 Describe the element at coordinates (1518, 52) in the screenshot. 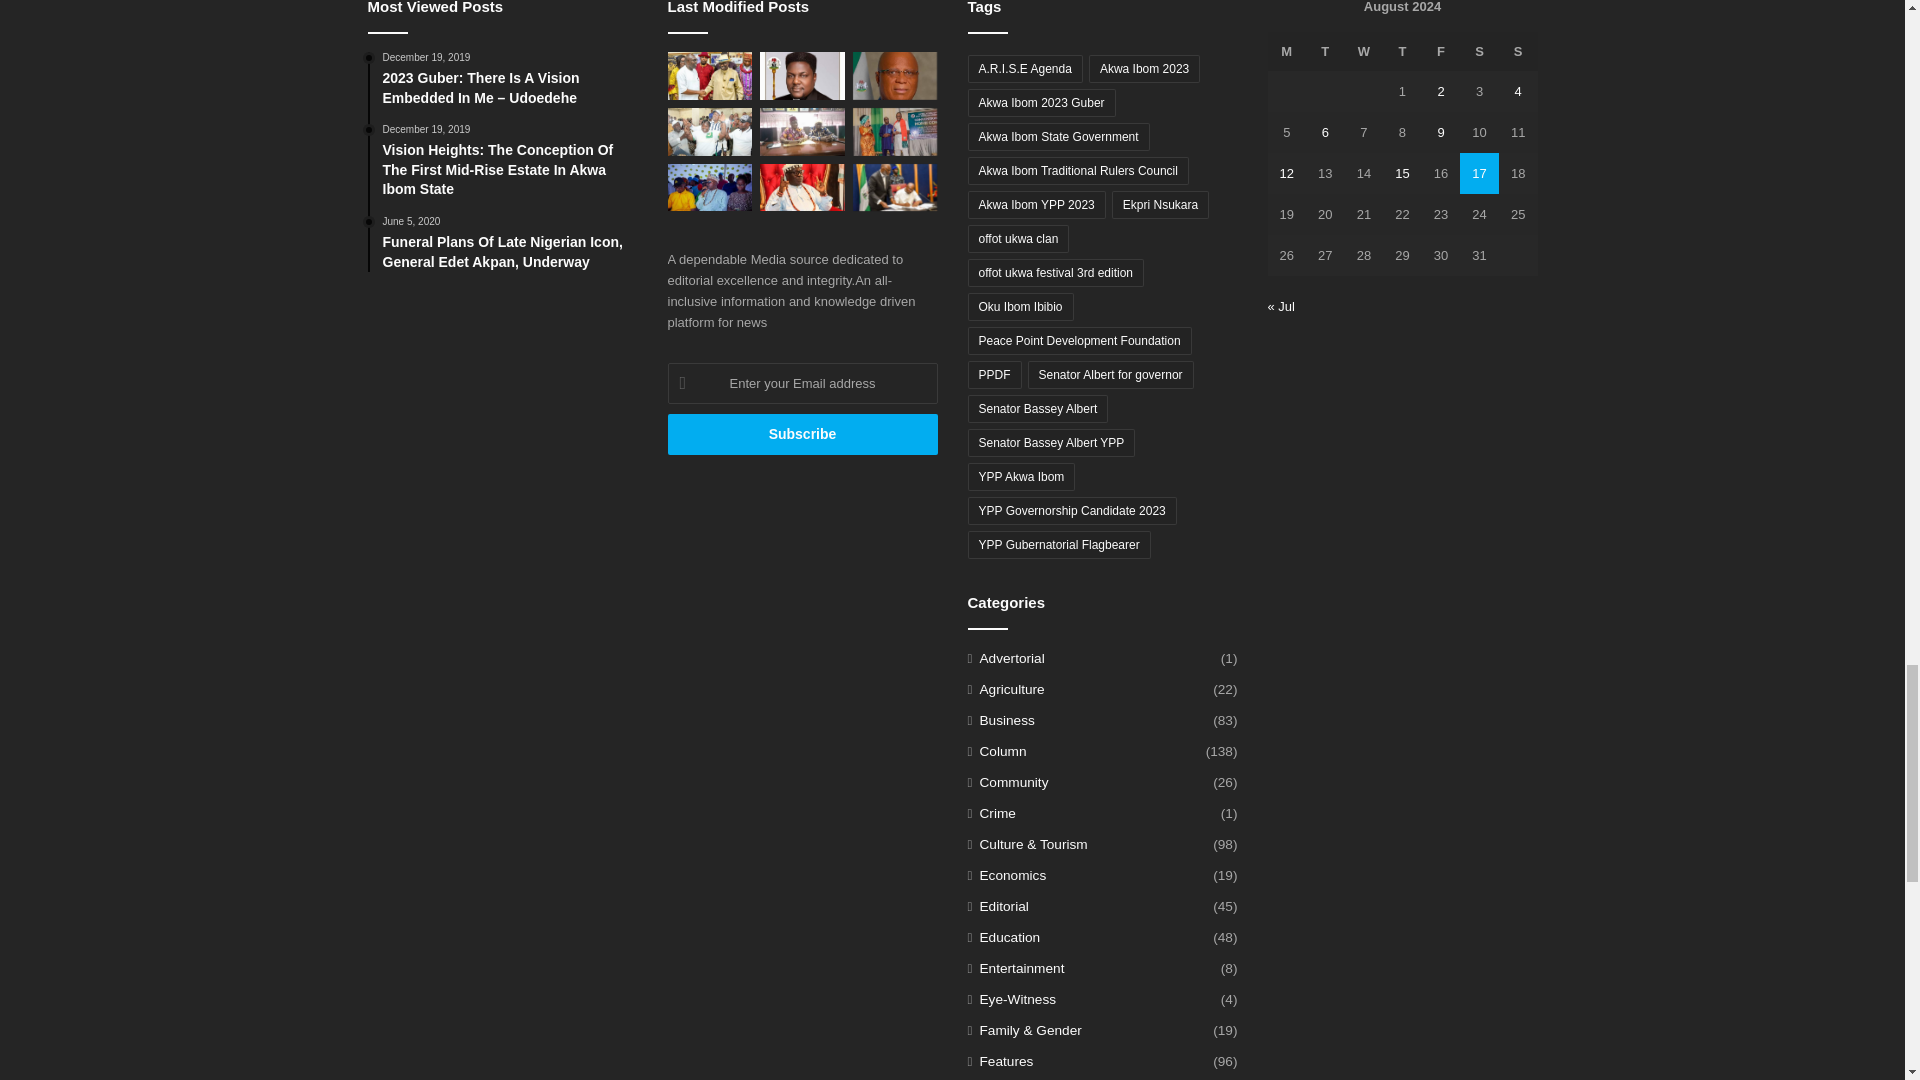

I see `Sunday` at that location.